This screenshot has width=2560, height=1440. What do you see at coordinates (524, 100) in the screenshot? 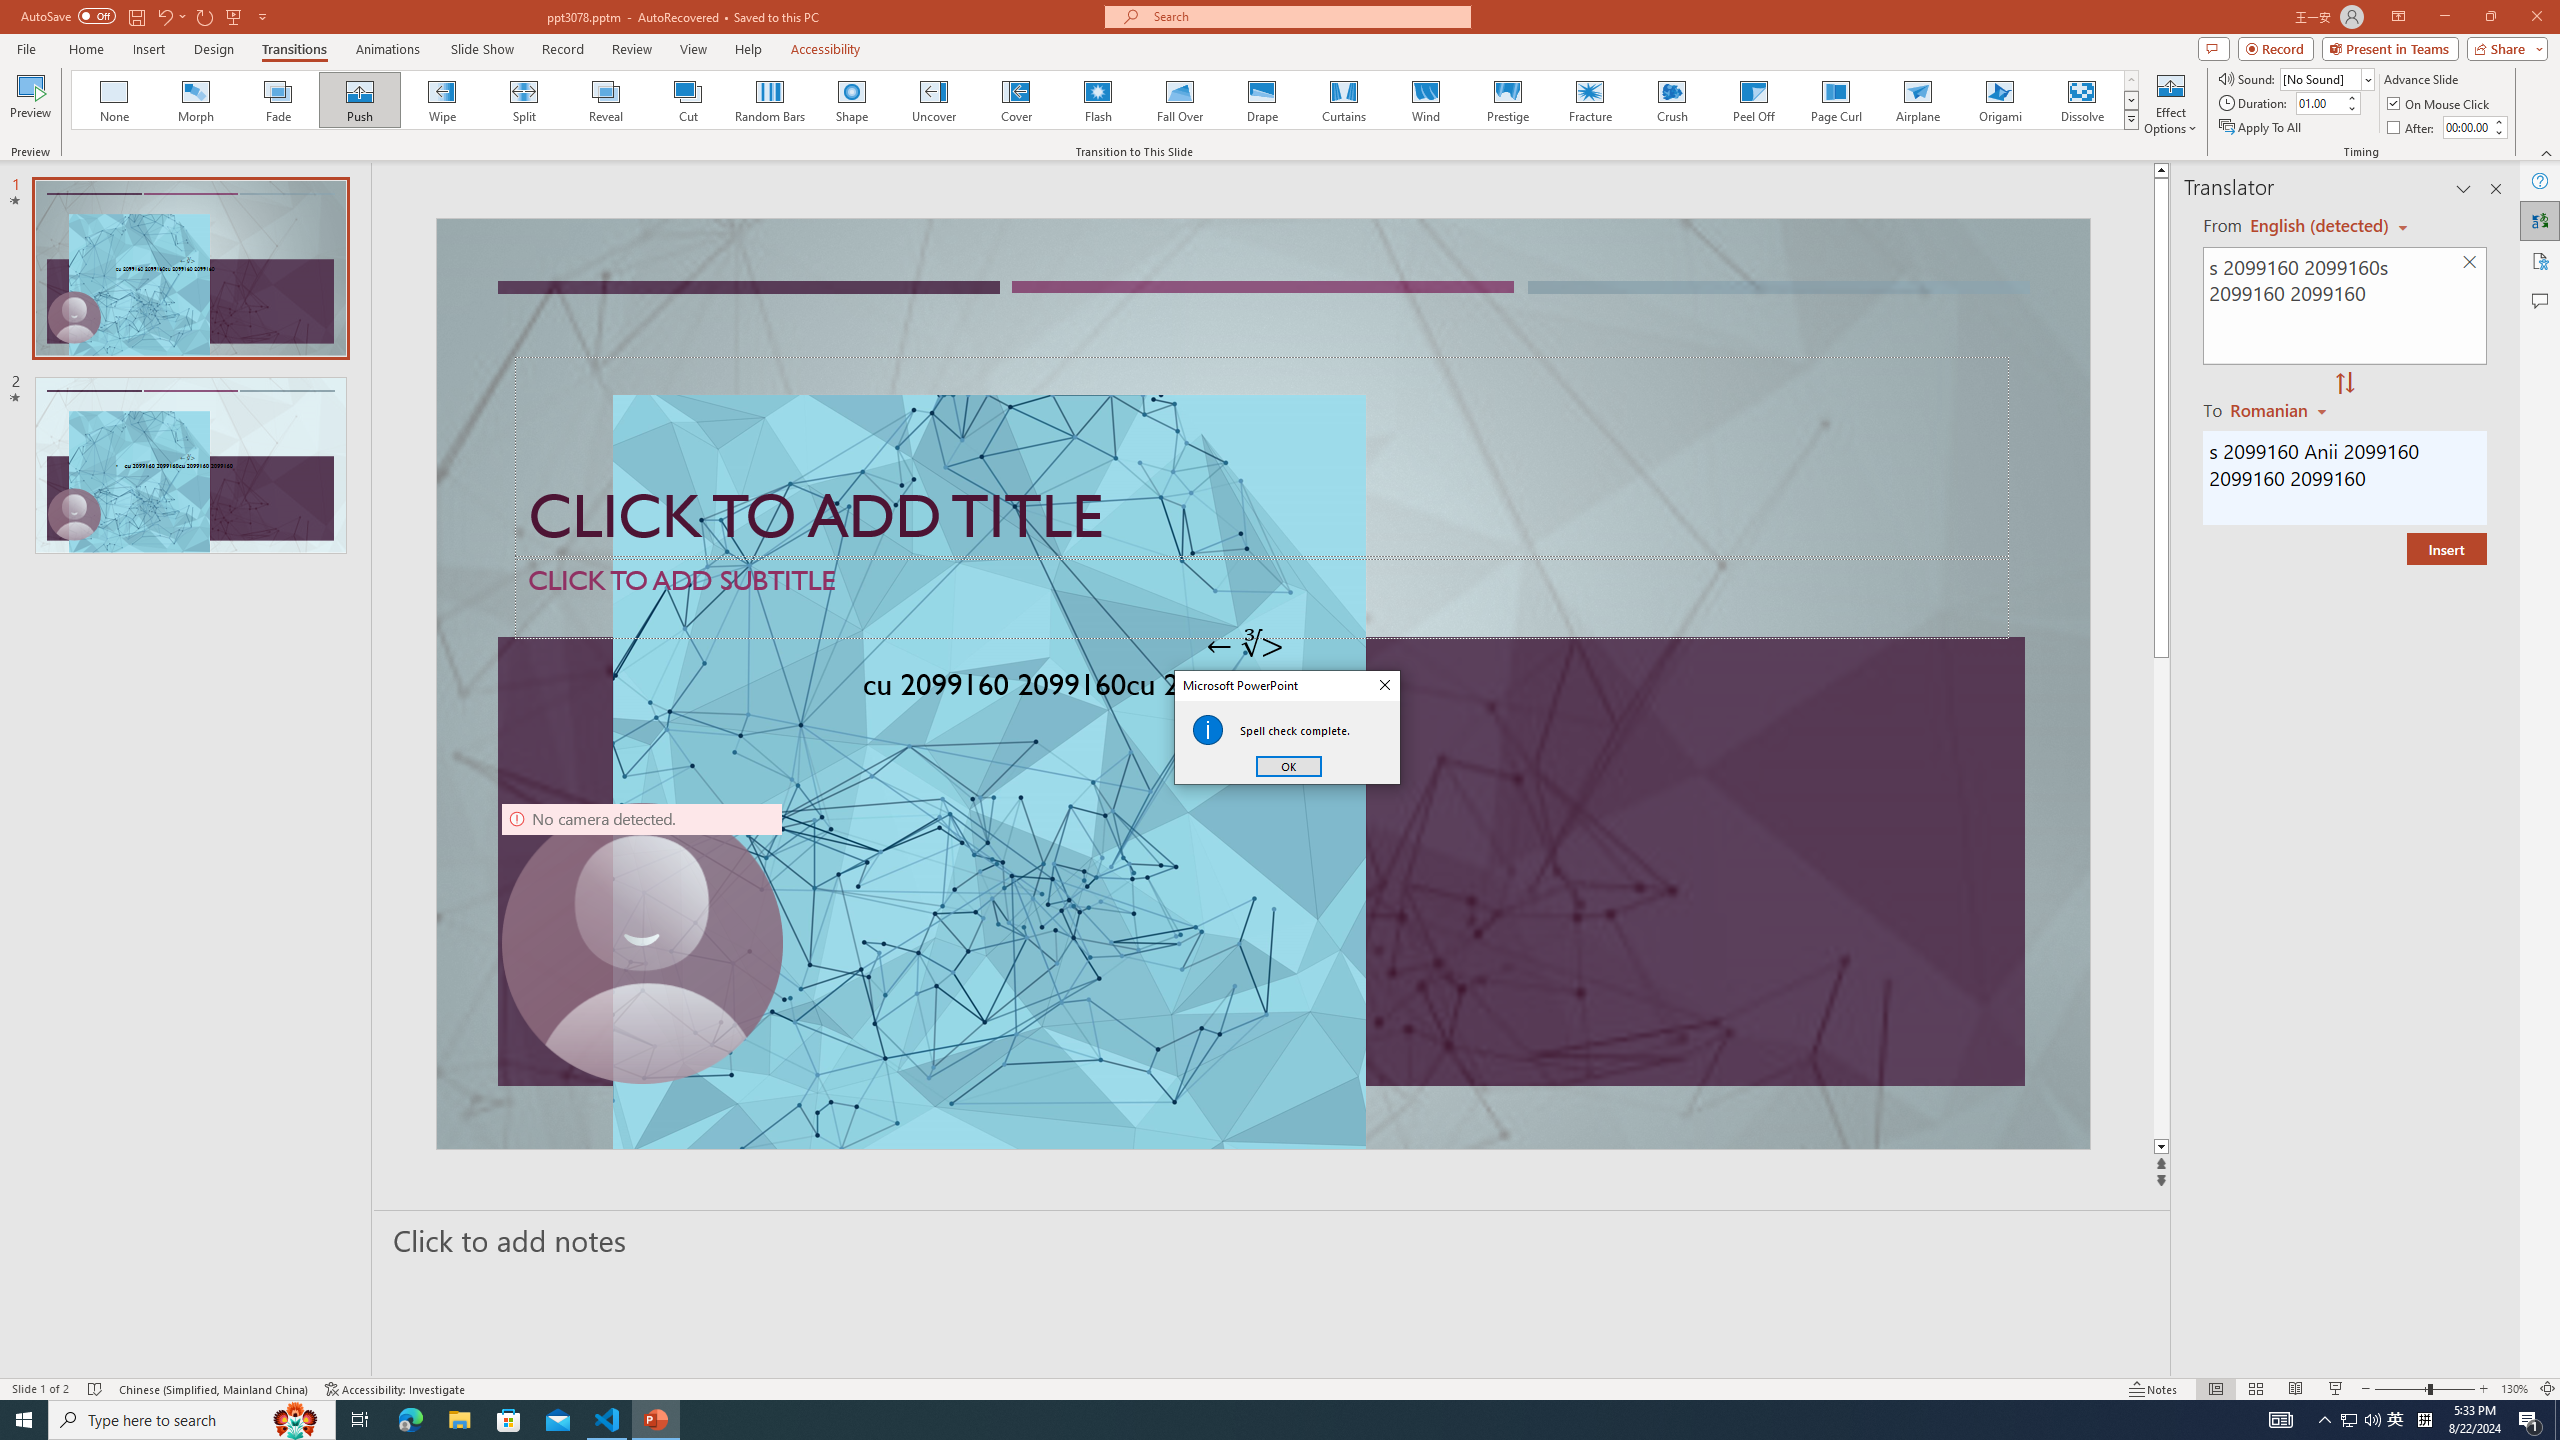
I see `Split` at bounding box center [524, 100].